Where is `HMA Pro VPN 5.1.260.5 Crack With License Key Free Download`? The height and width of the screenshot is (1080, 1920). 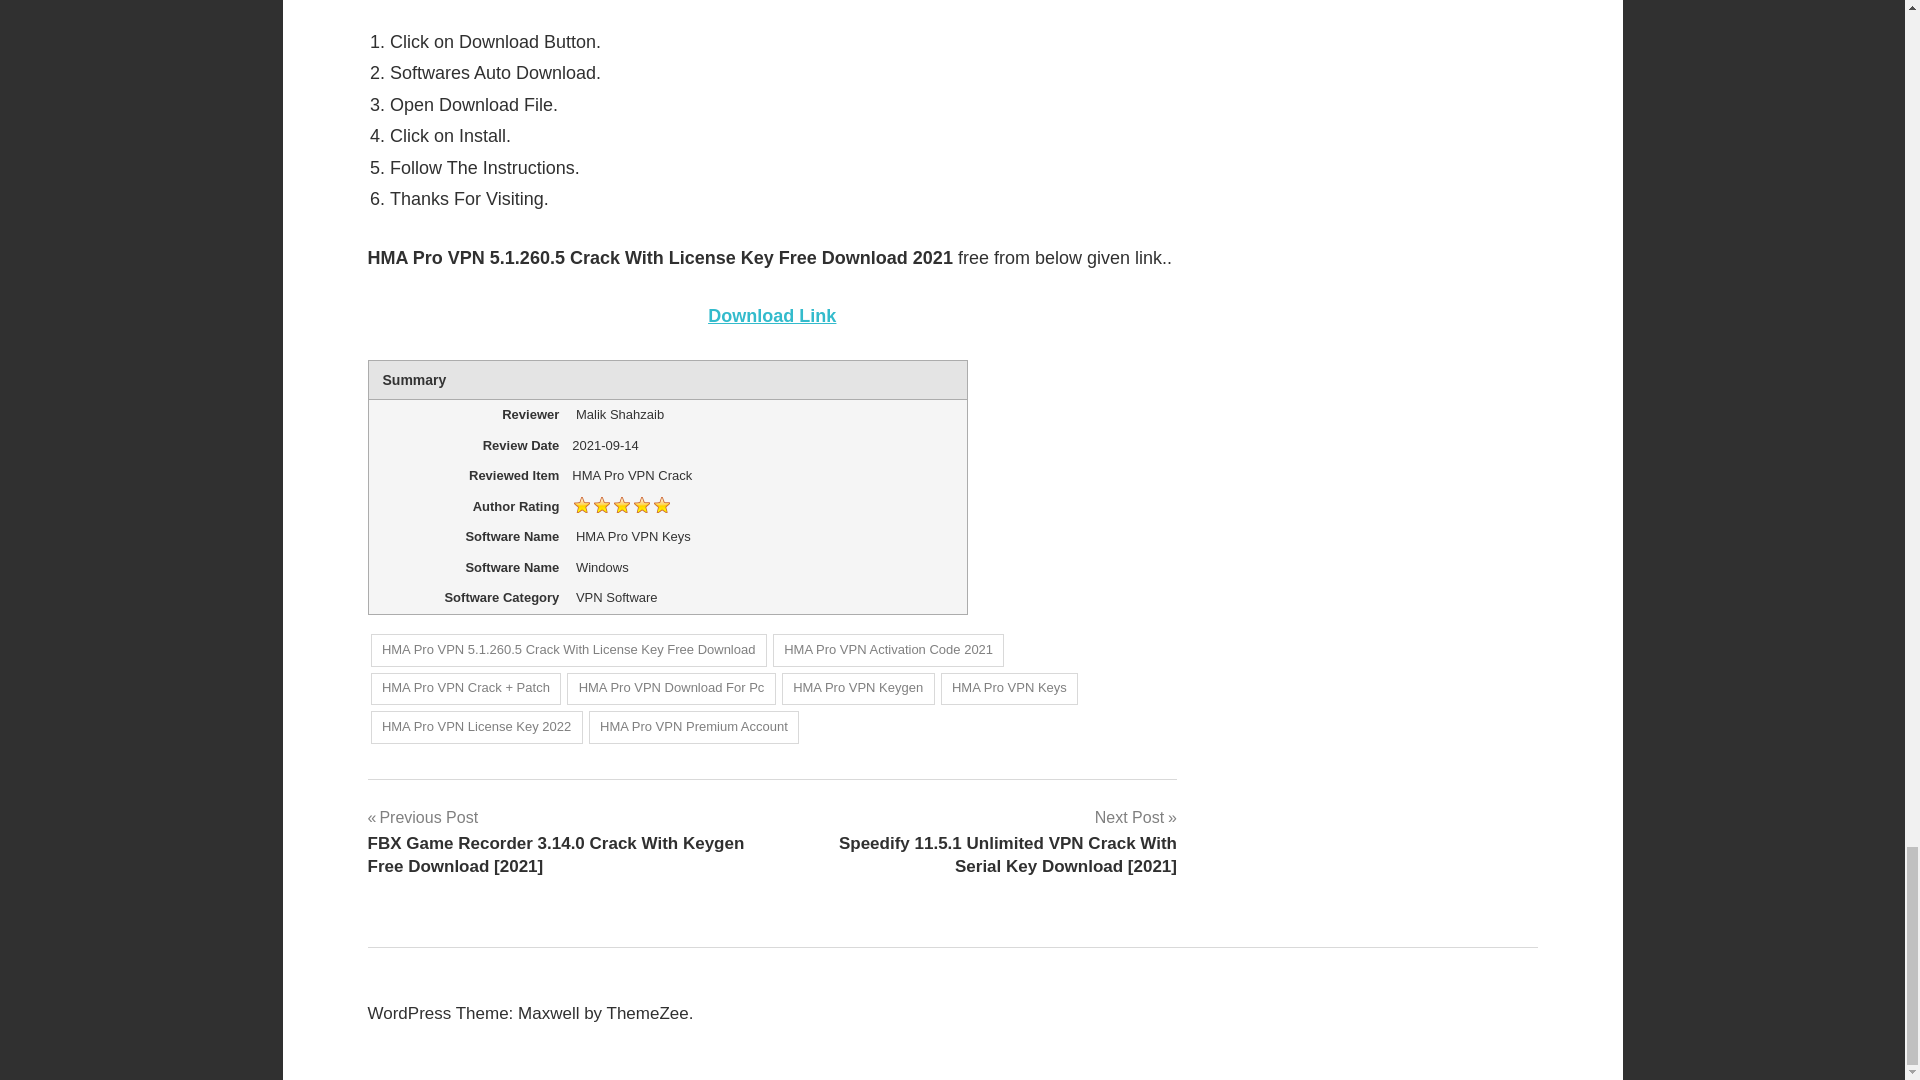 HMA Pro VPN 5.1.260.5 Crack With License Key Free Download is located at coordinates (568, 650).